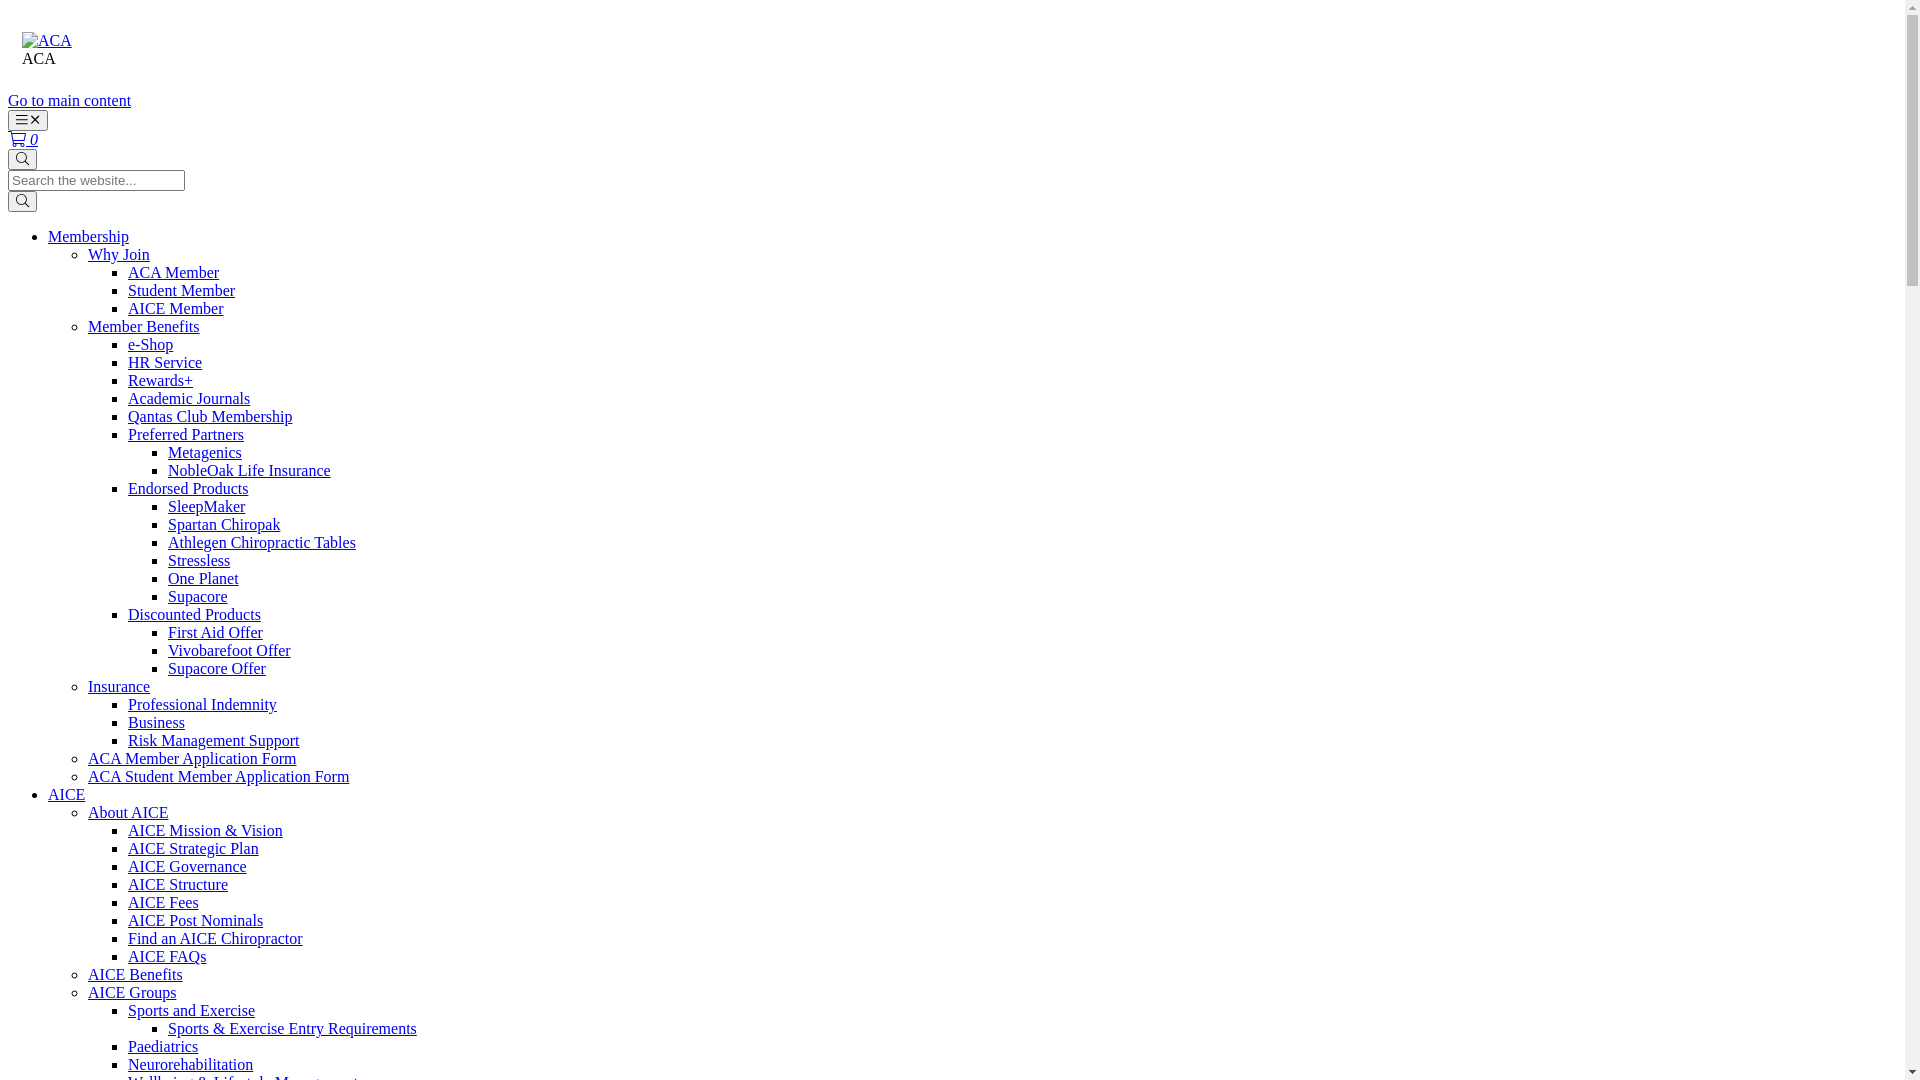 This screenshot has height=1080, width=1920. What do you see at coordinates (194, 848) in the screenshot?
I see `AICE Strategic Plan` at bounding box center [194, 848].